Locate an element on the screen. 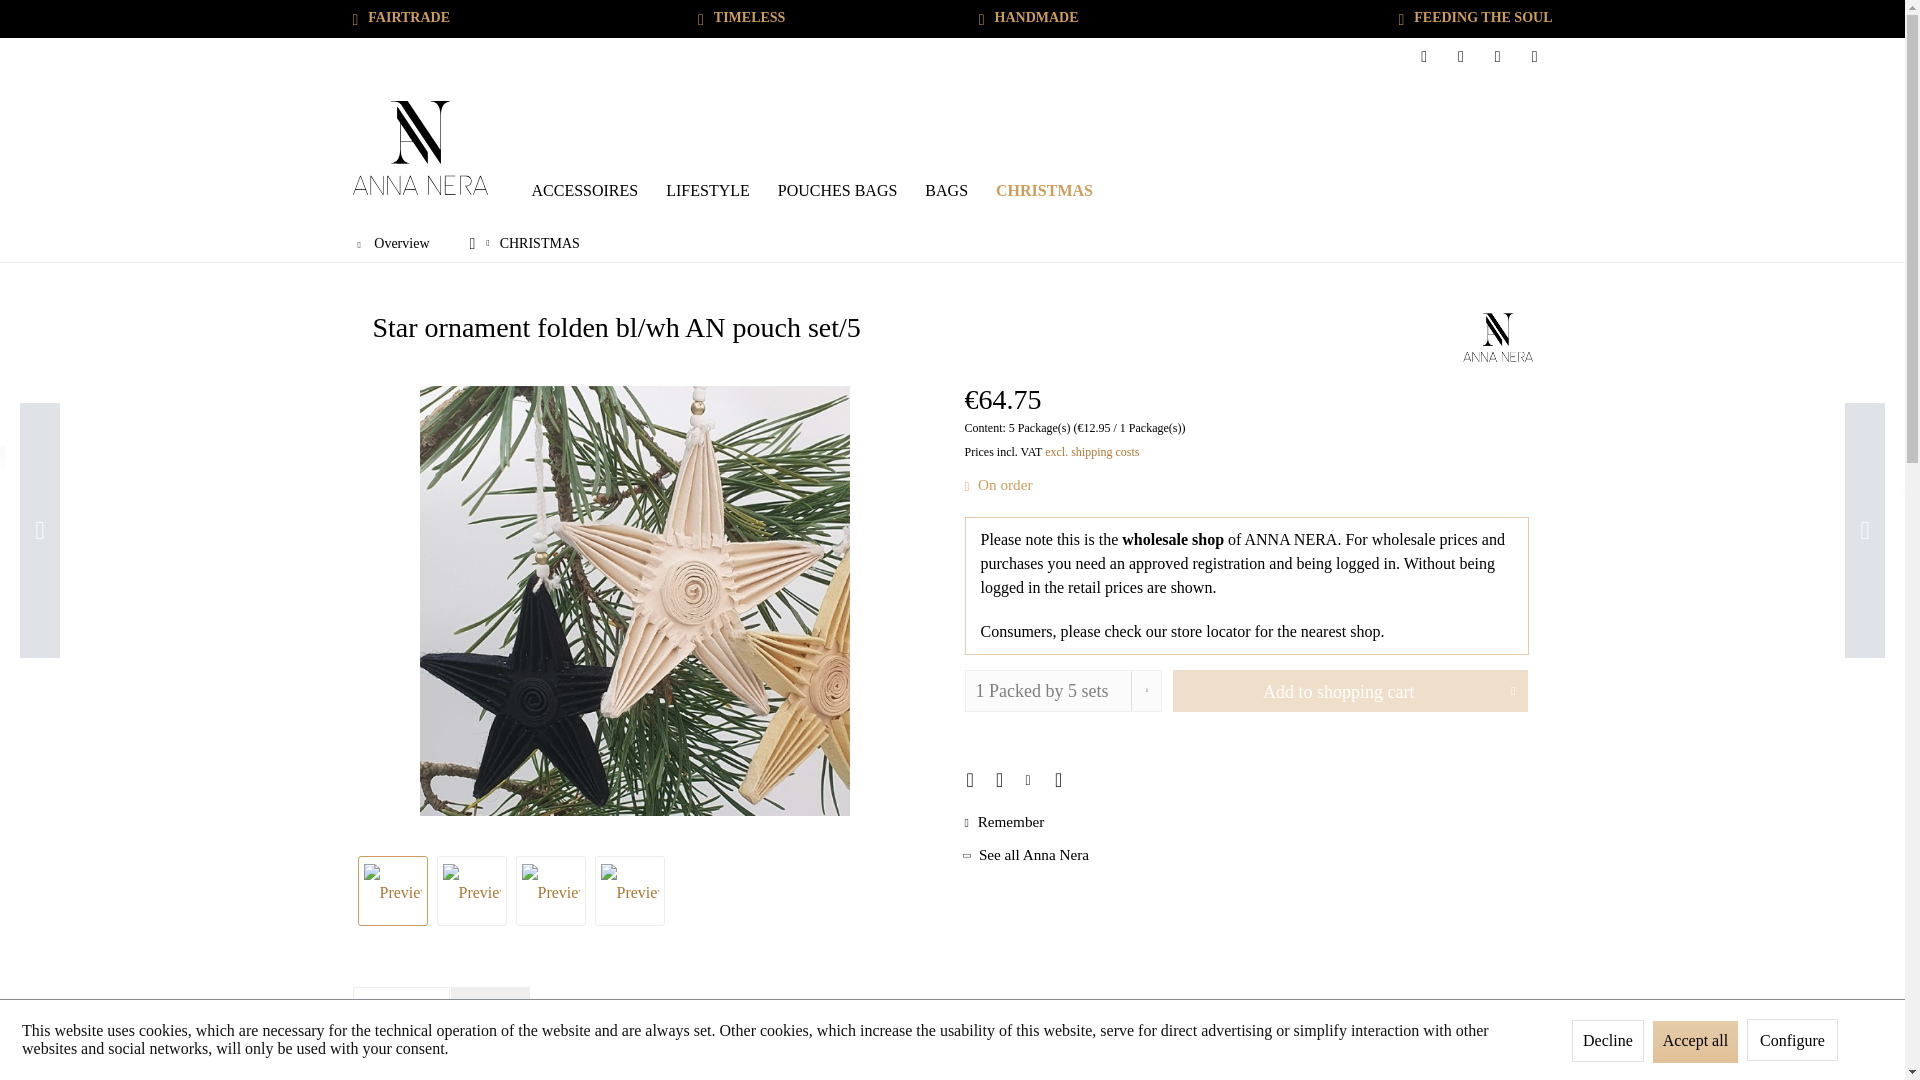 The height and width of the screenshot is (1080, 1920). CHRISTMAS is located at coordinates (540, 243).